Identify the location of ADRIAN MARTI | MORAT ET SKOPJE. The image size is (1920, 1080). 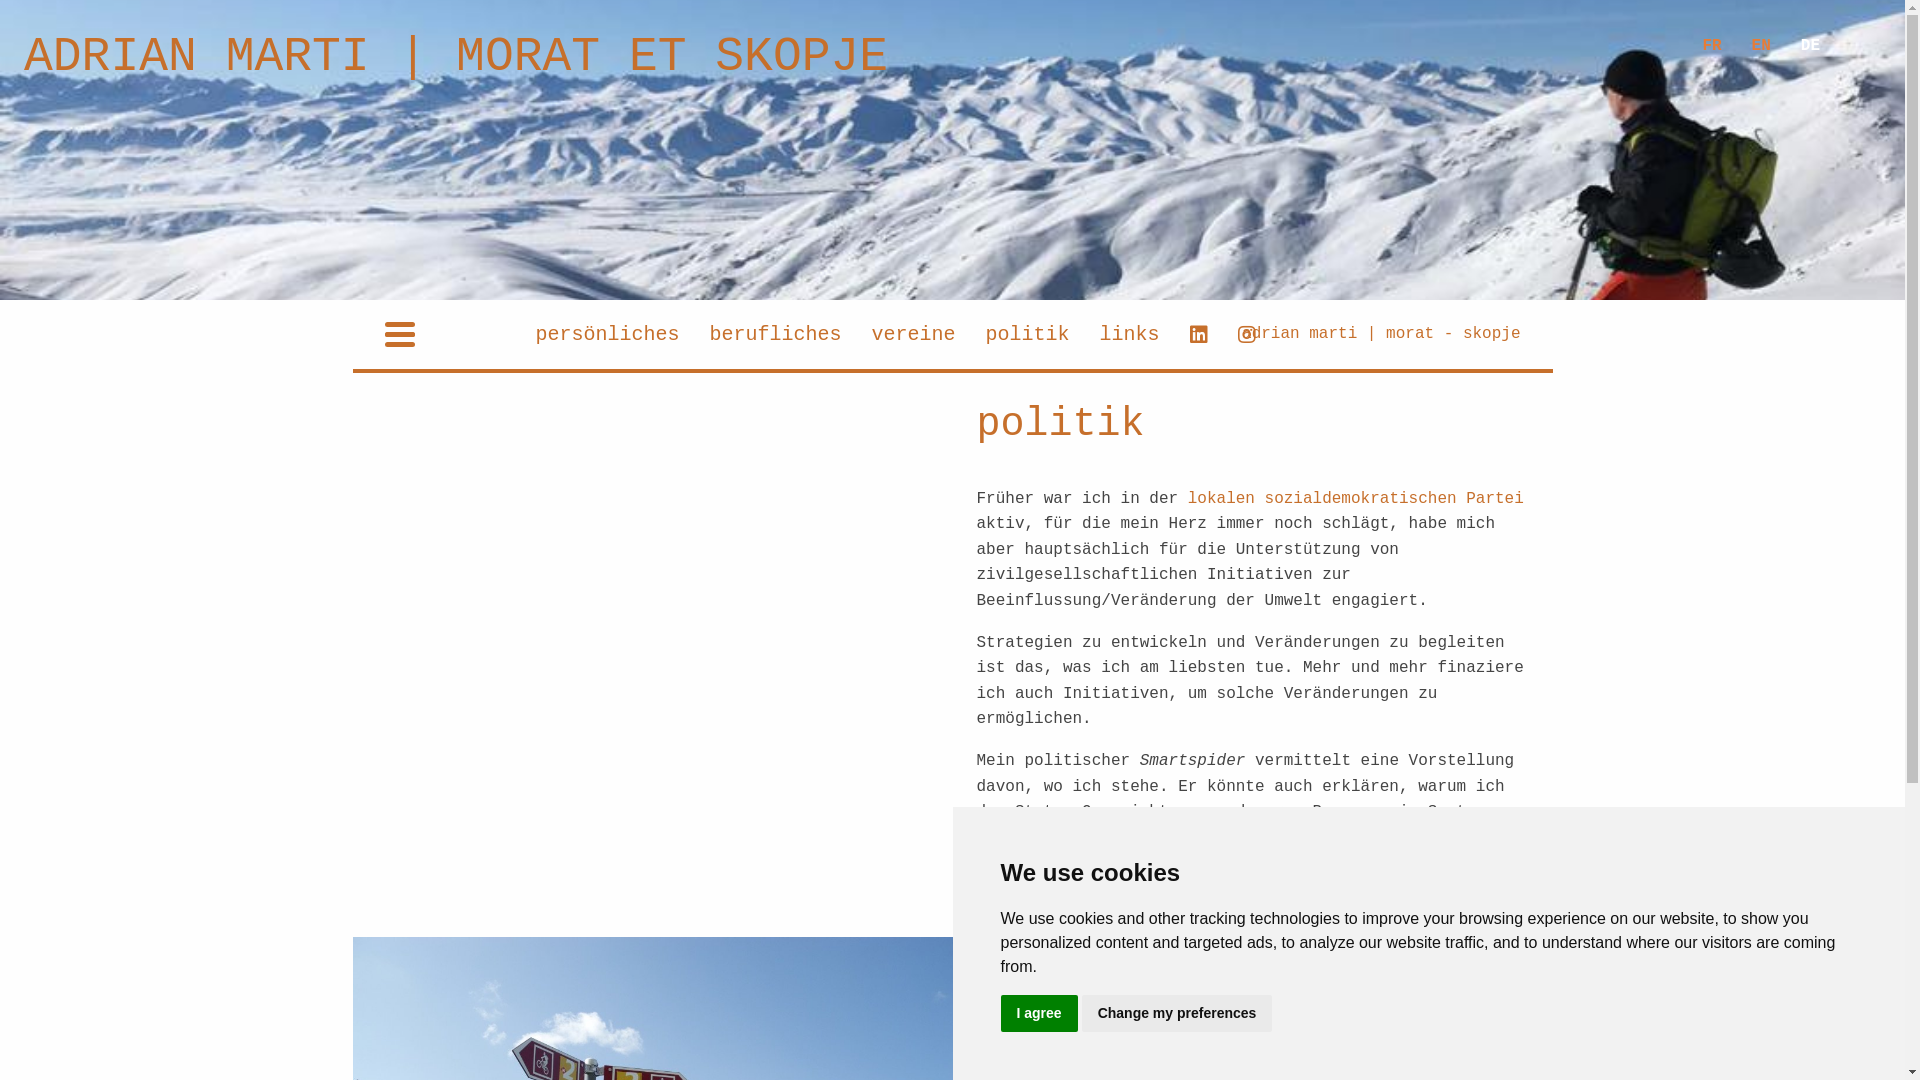
(456, 57).